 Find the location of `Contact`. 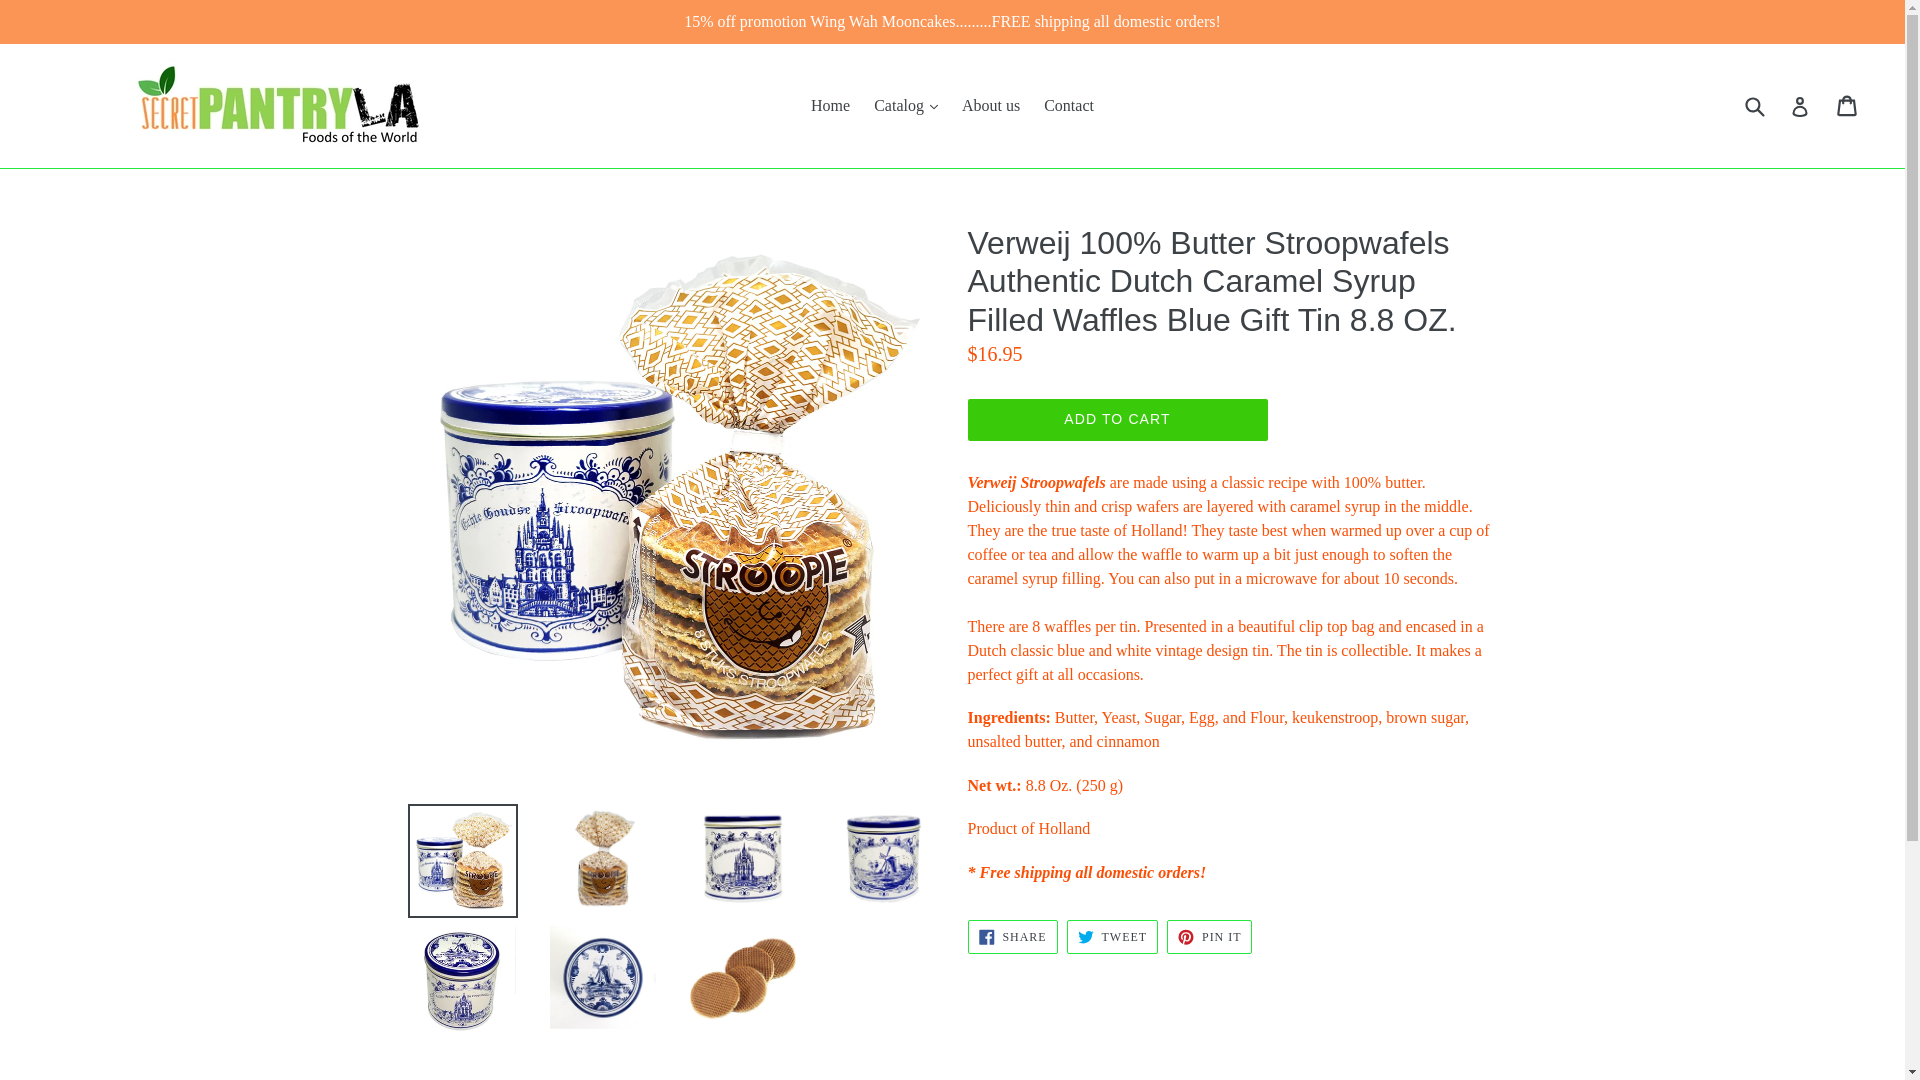

Contact is located at coordinates (1069, 105).